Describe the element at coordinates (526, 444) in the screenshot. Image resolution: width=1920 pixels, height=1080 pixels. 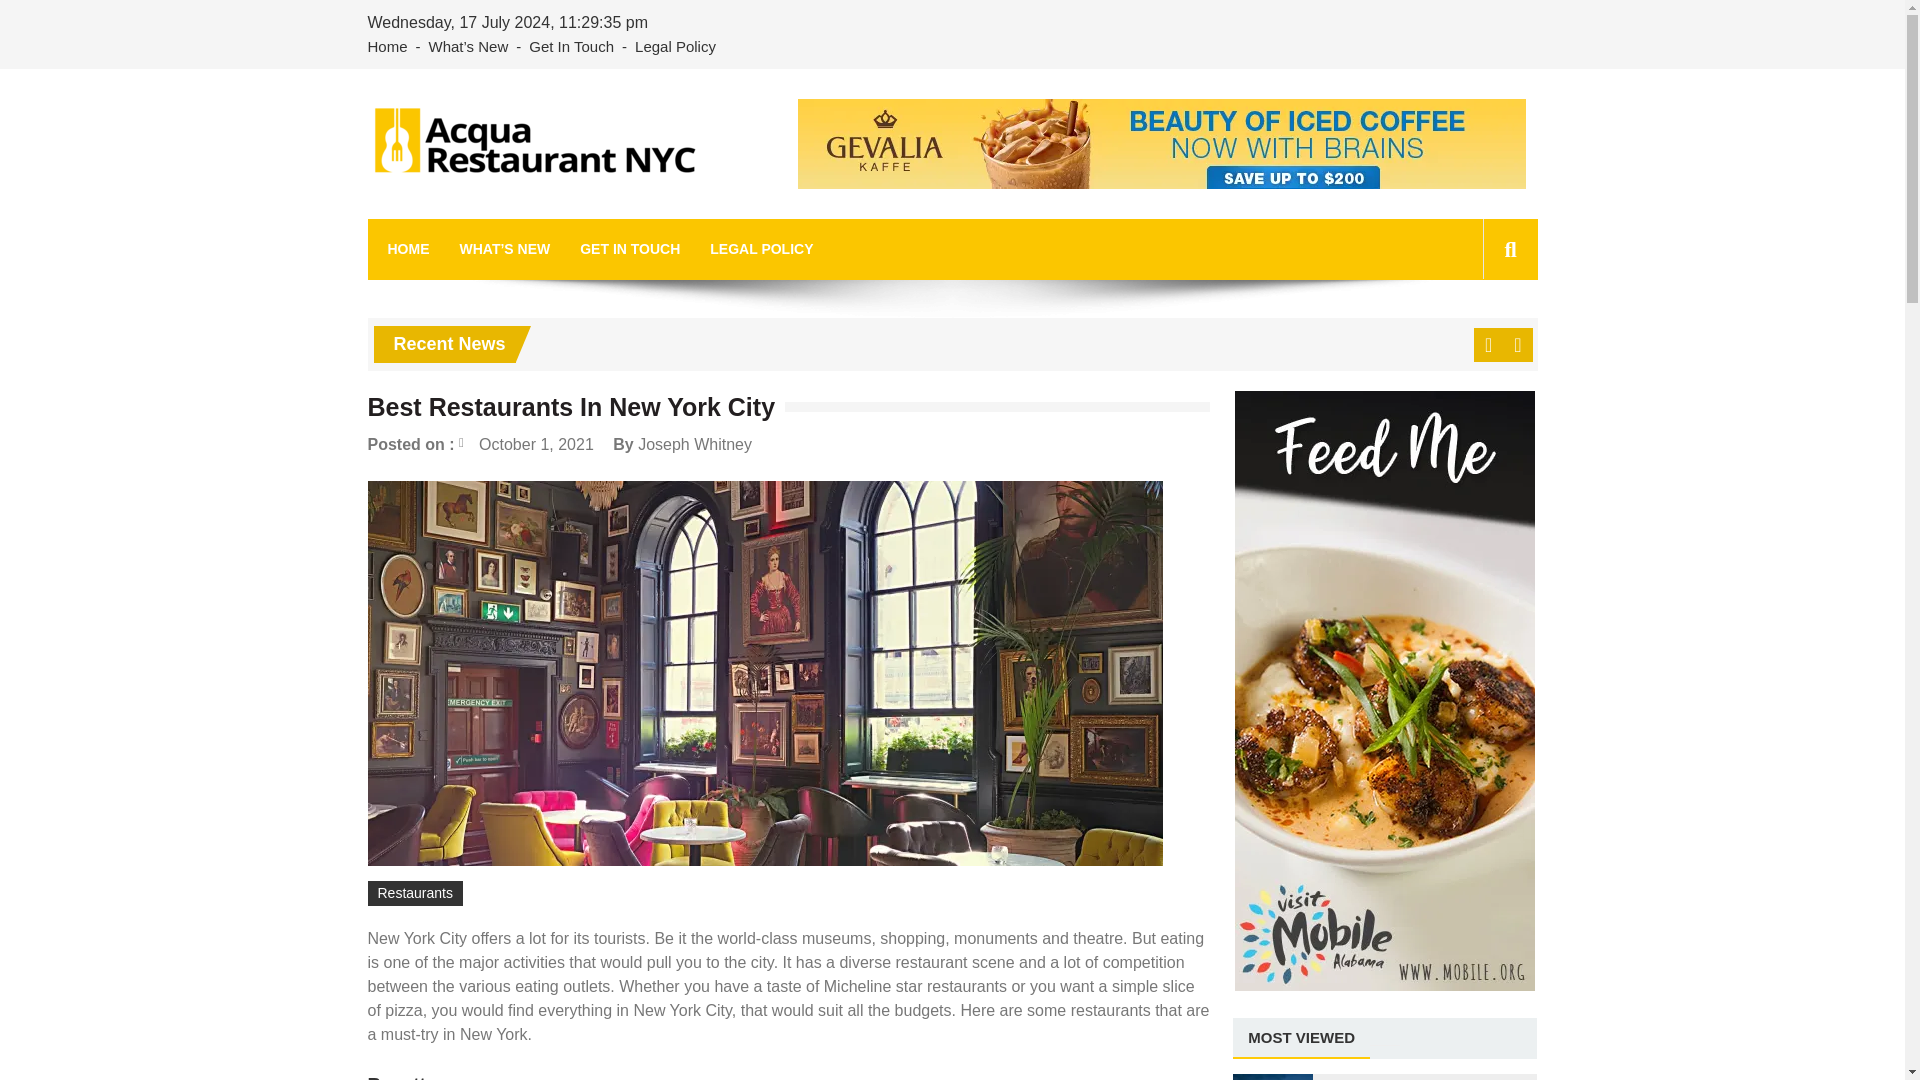
I see `October 1, 2021` at that location.